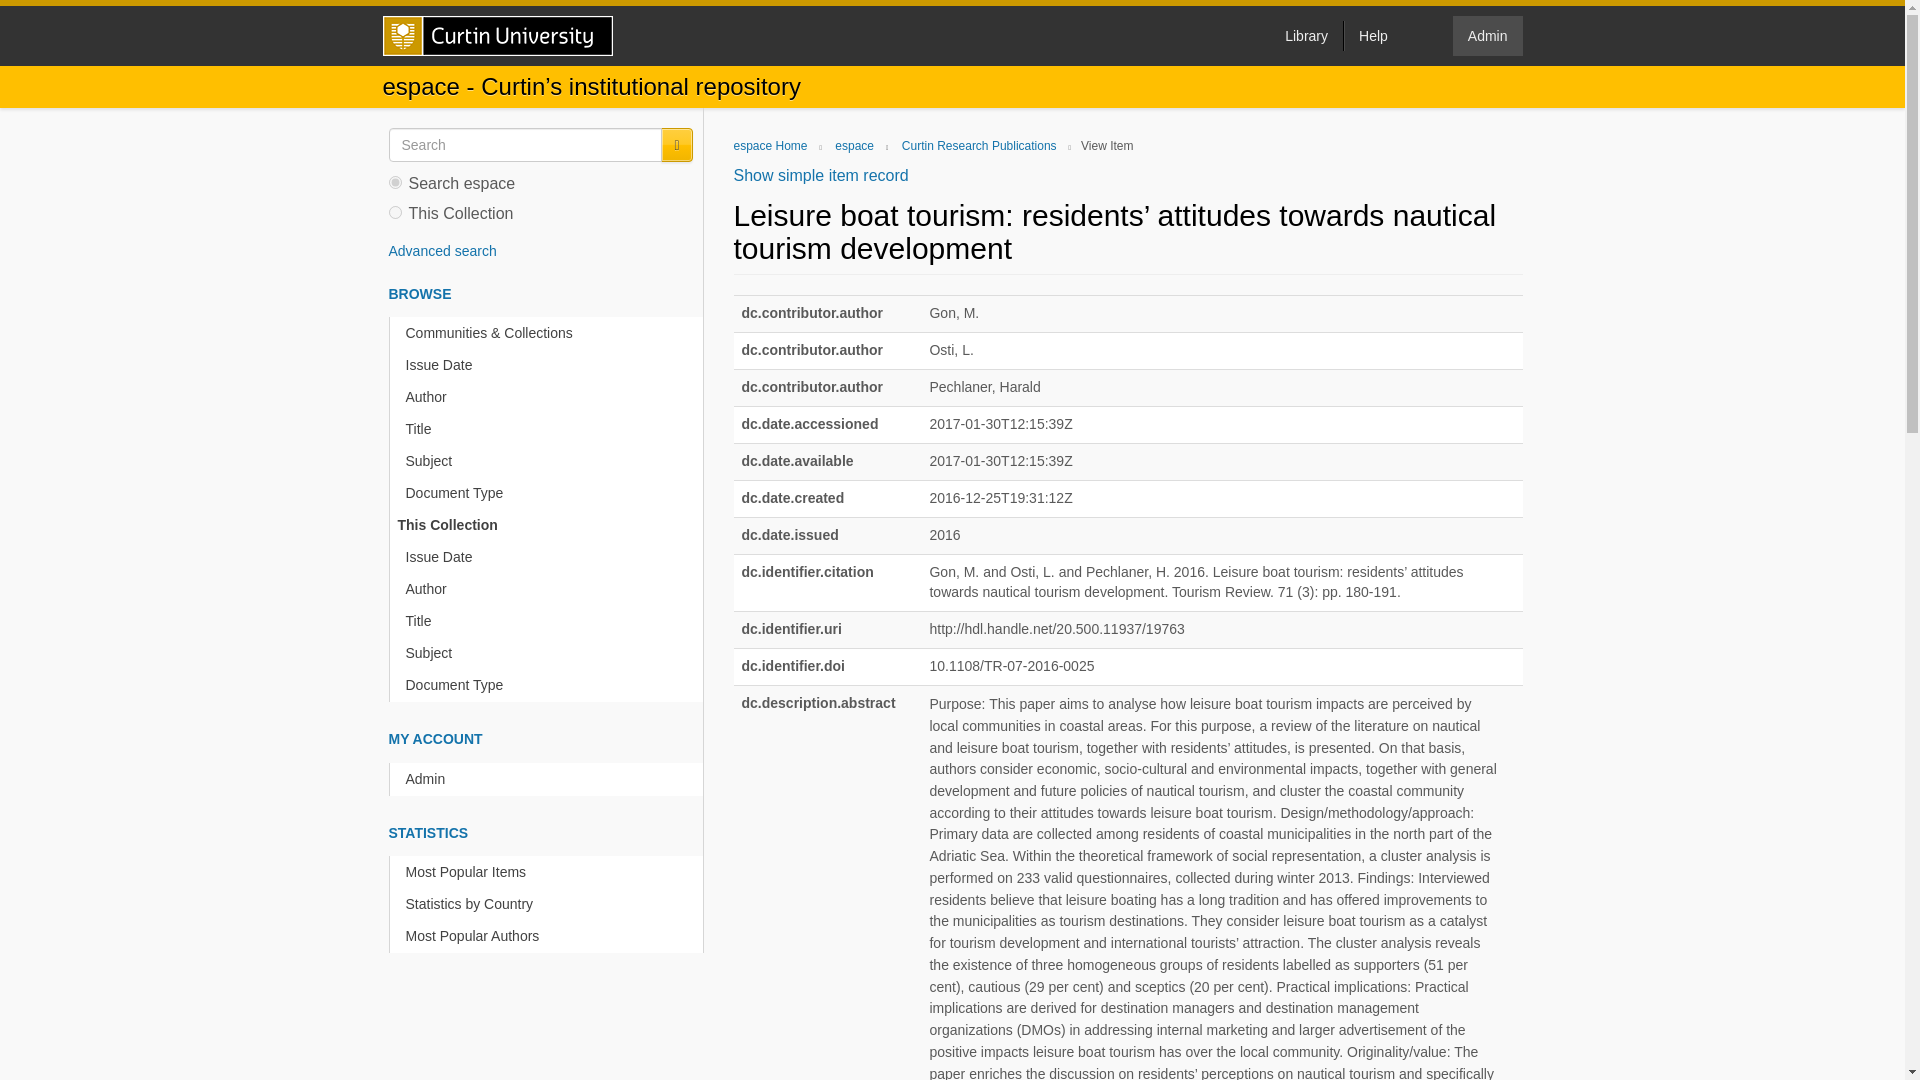  I want to click on Admin, so click(550, 778).